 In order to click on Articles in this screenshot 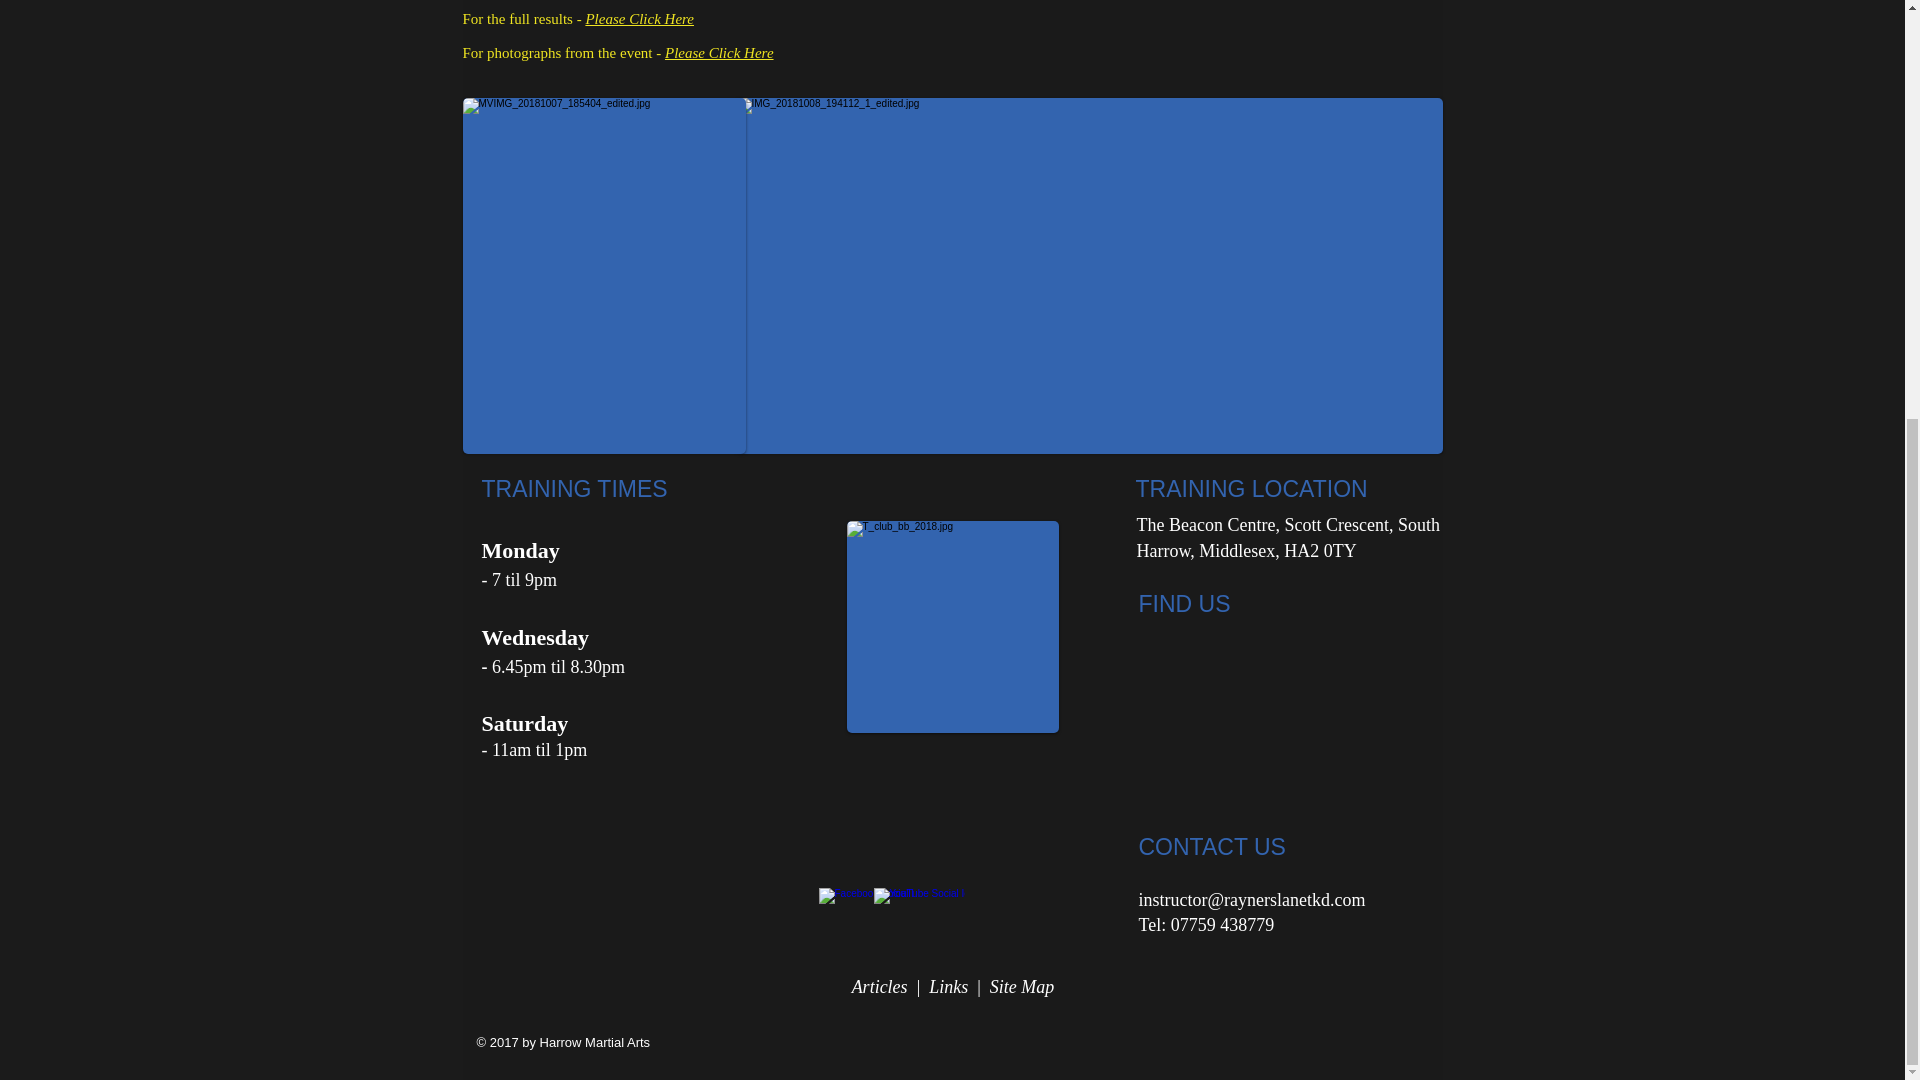, I will do `click(880, 986)`.